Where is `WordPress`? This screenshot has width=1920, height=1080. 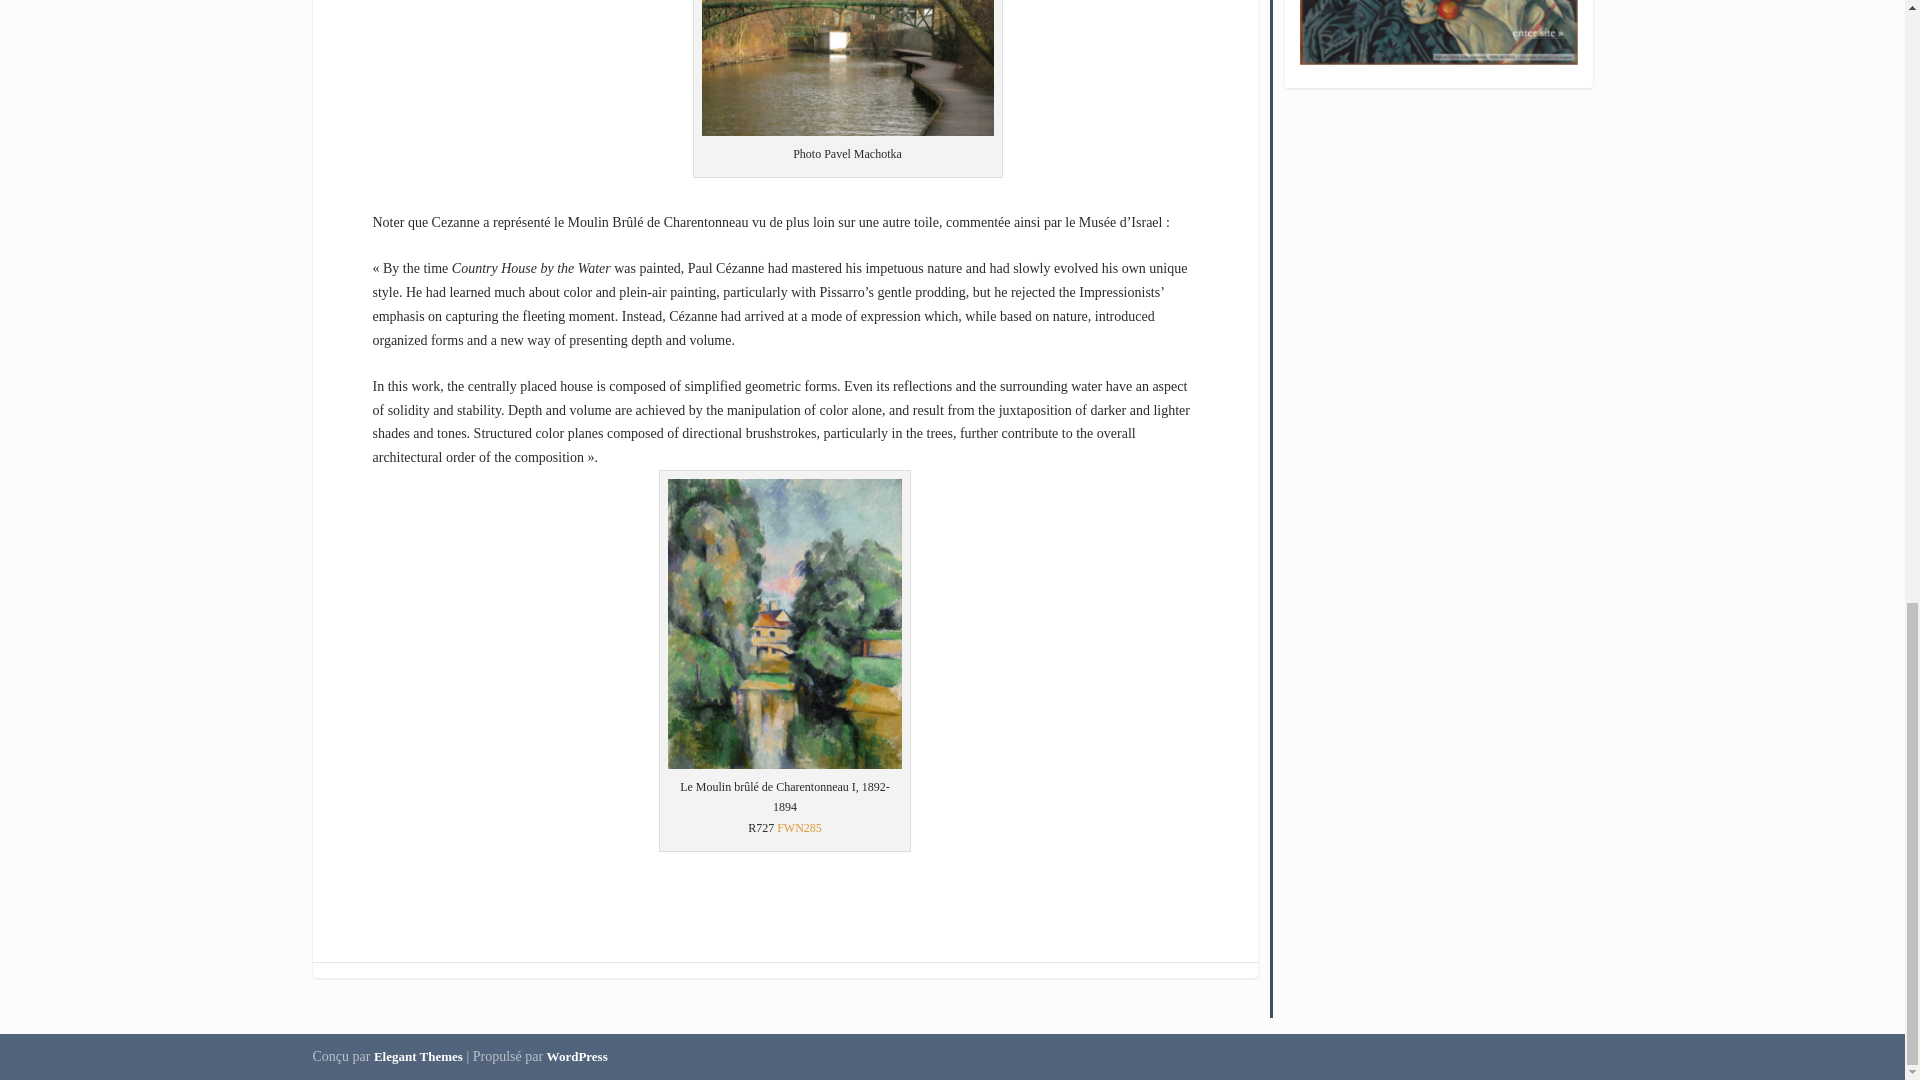
WordPress is located at coordinates (578, 1056).